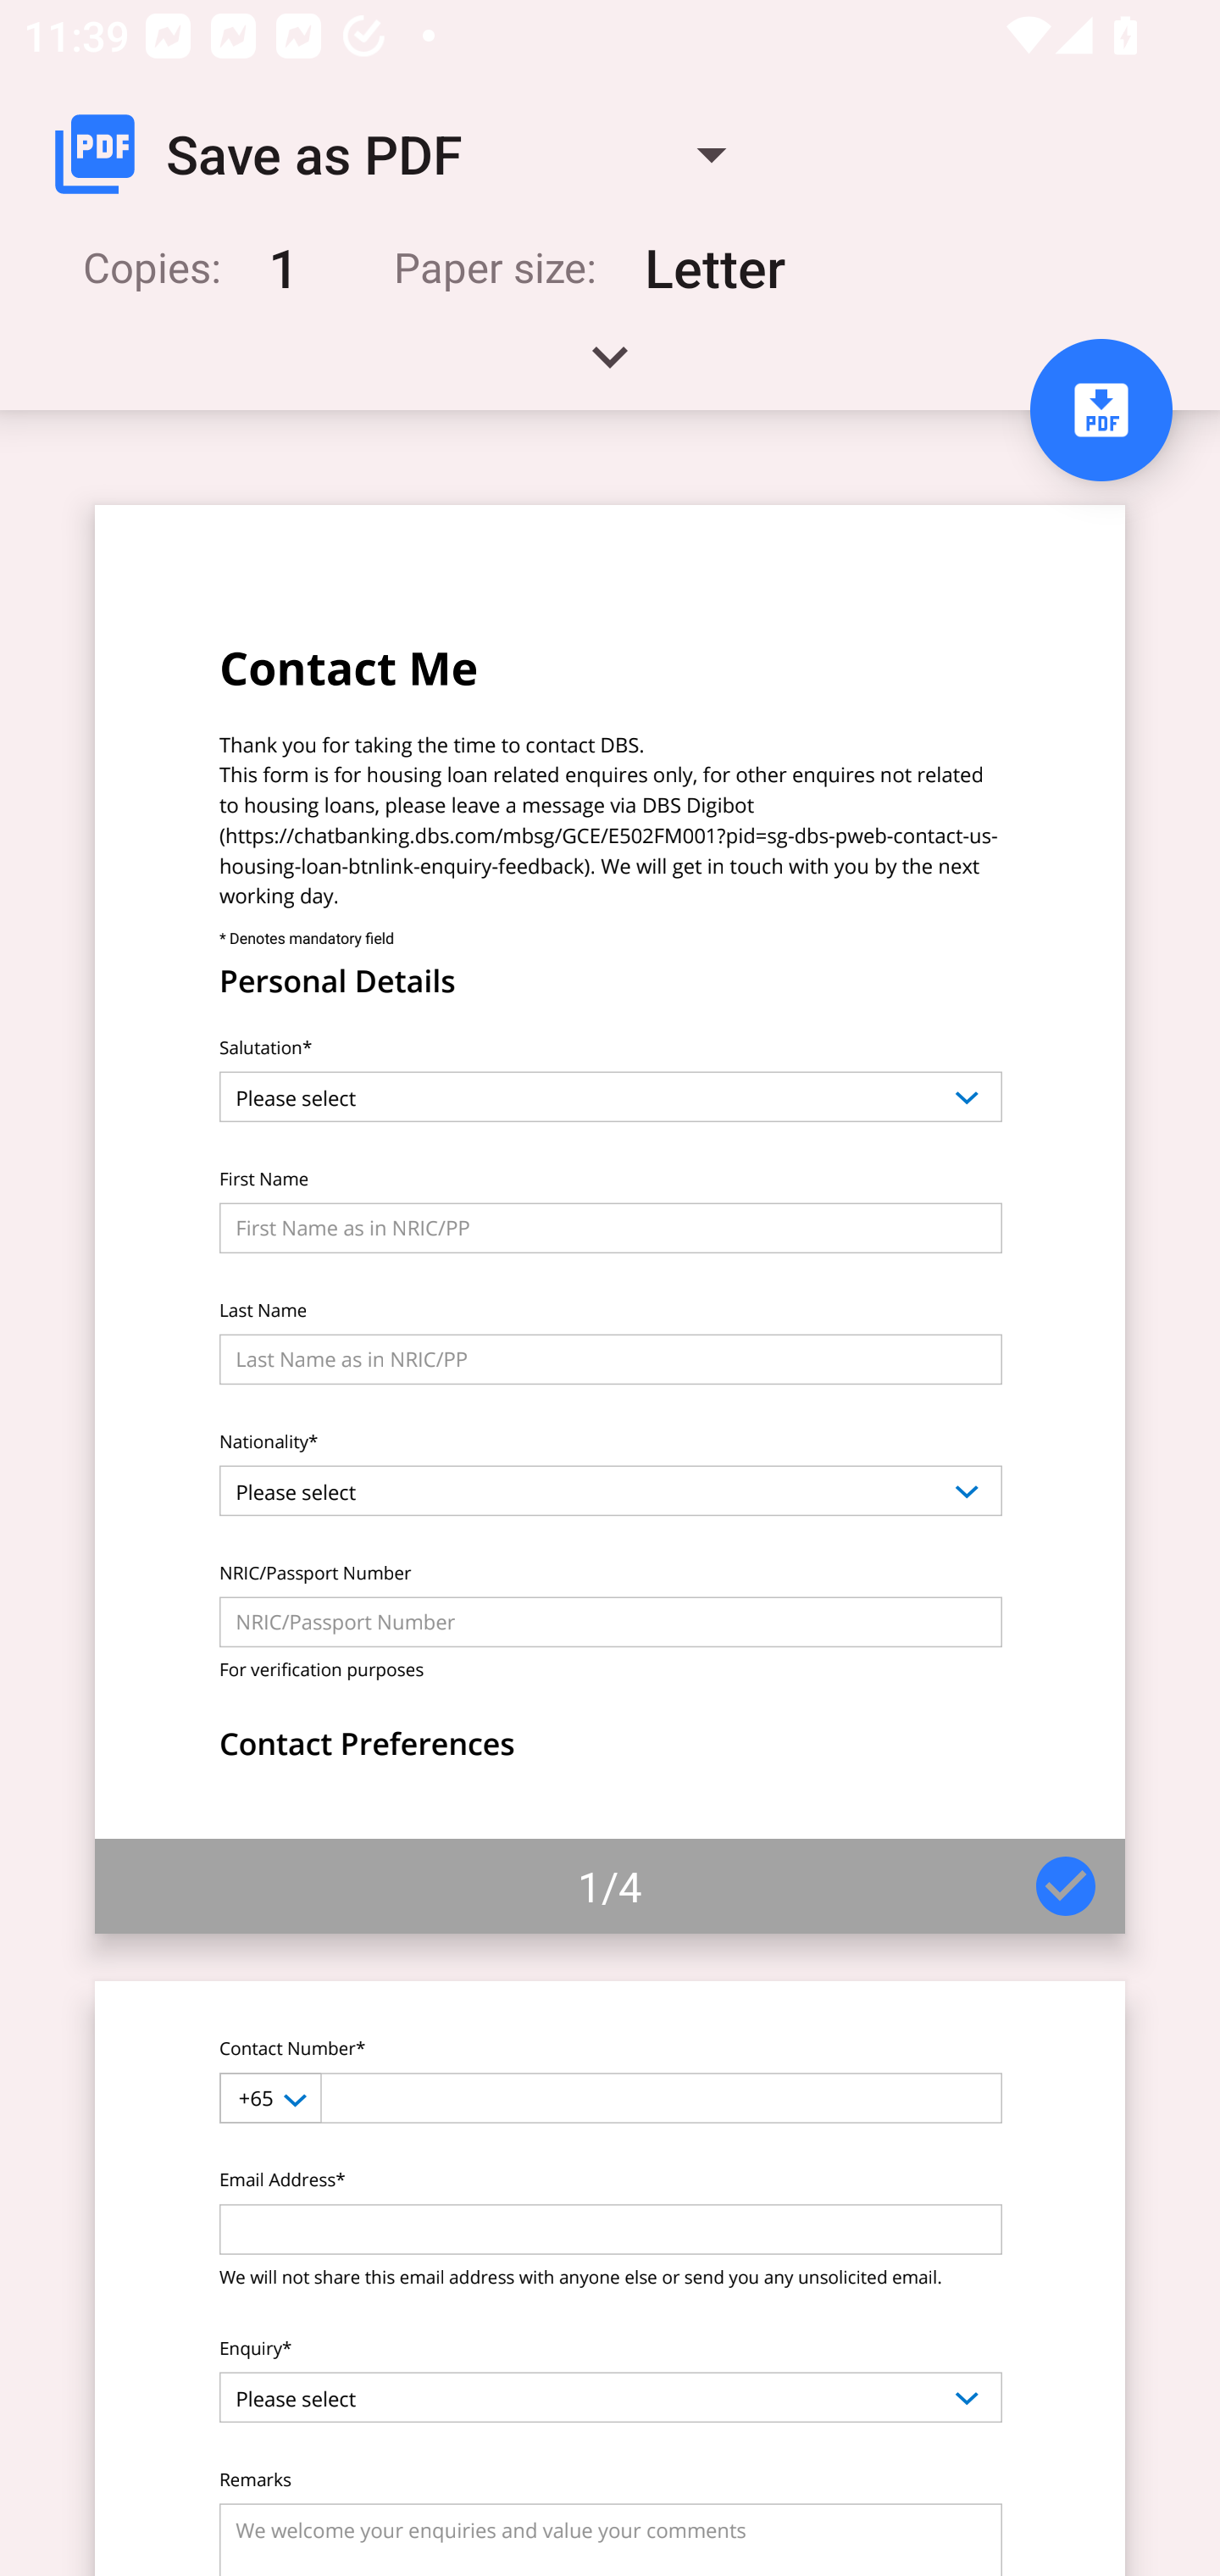 The height and width of the screenshot is (2576, 1220). I want to click on Page 2 of 4, so click(610, 2278).